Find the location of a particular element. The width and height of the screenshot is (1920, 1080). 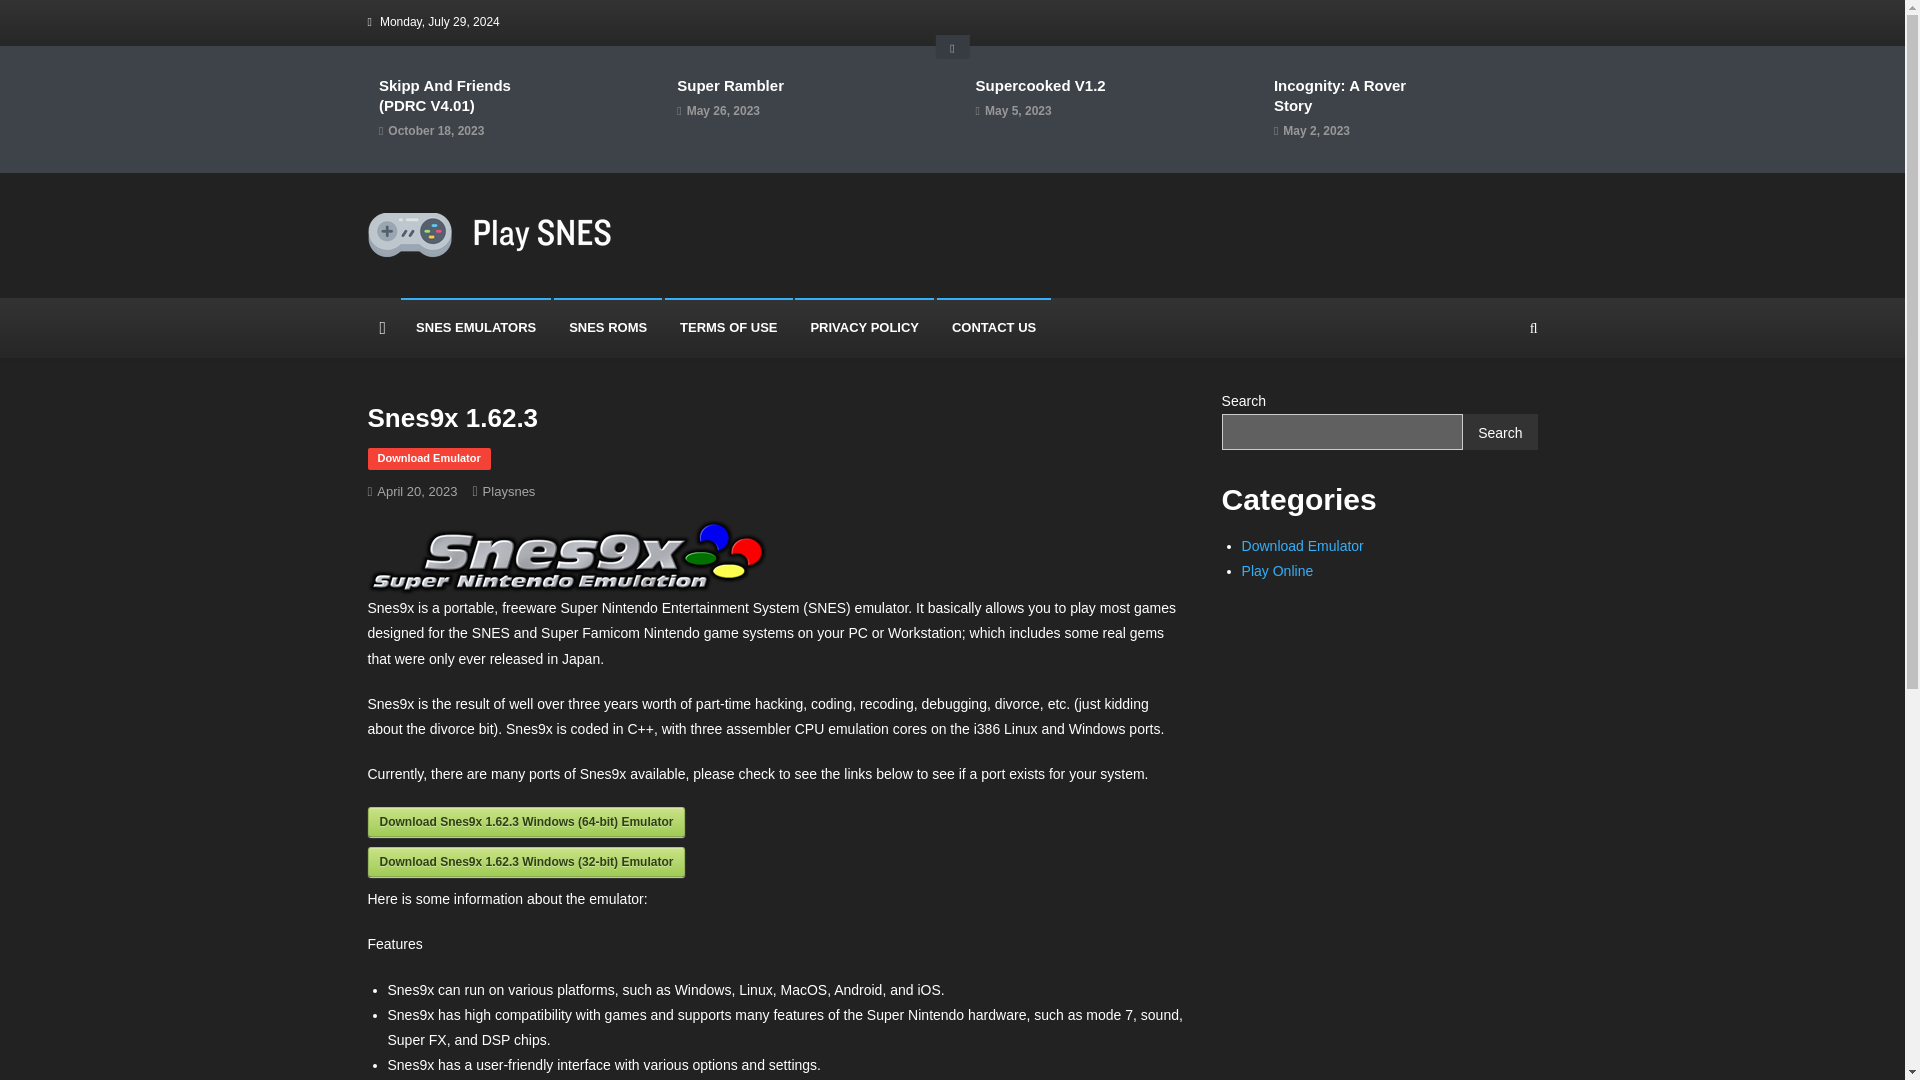

TERMS OF USE is located at coordinates (728, 328).